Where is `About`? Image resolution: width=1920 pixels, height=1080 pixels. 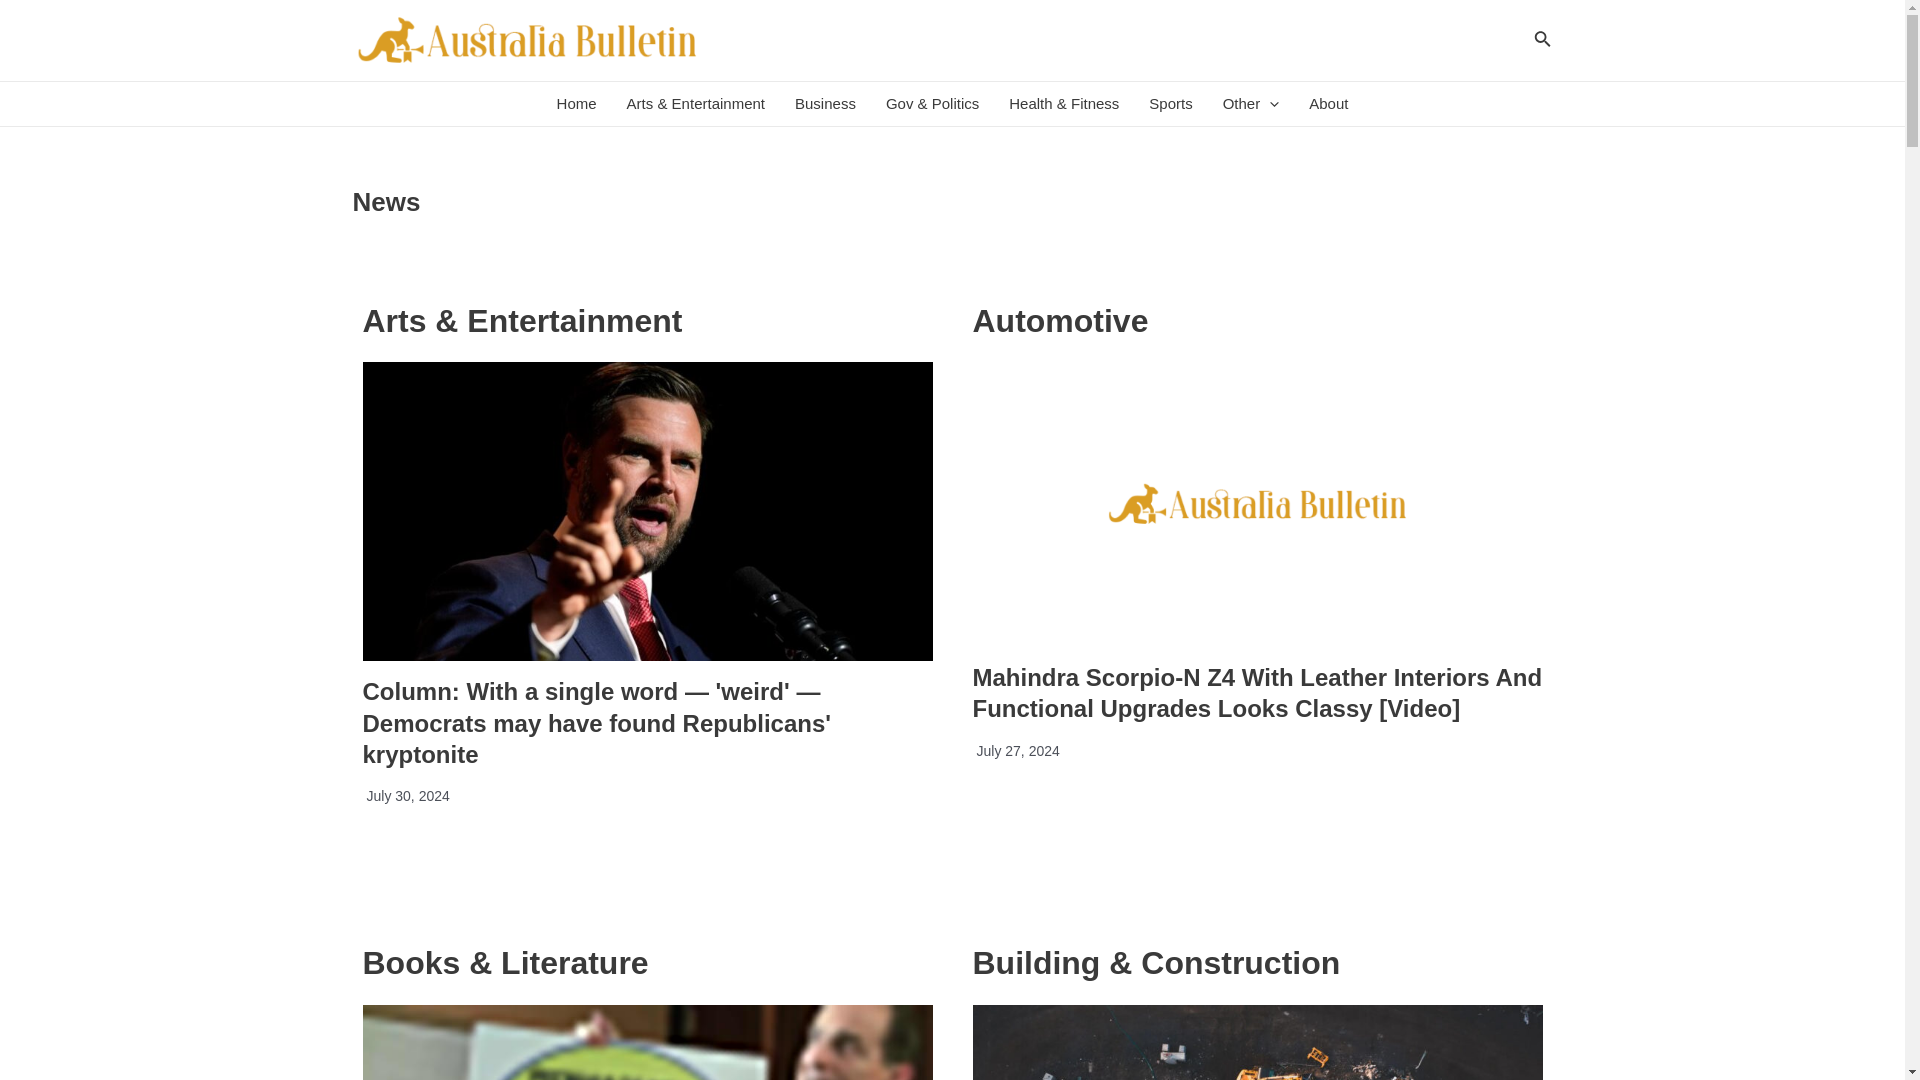
About is located at coordinates (1328, 104).